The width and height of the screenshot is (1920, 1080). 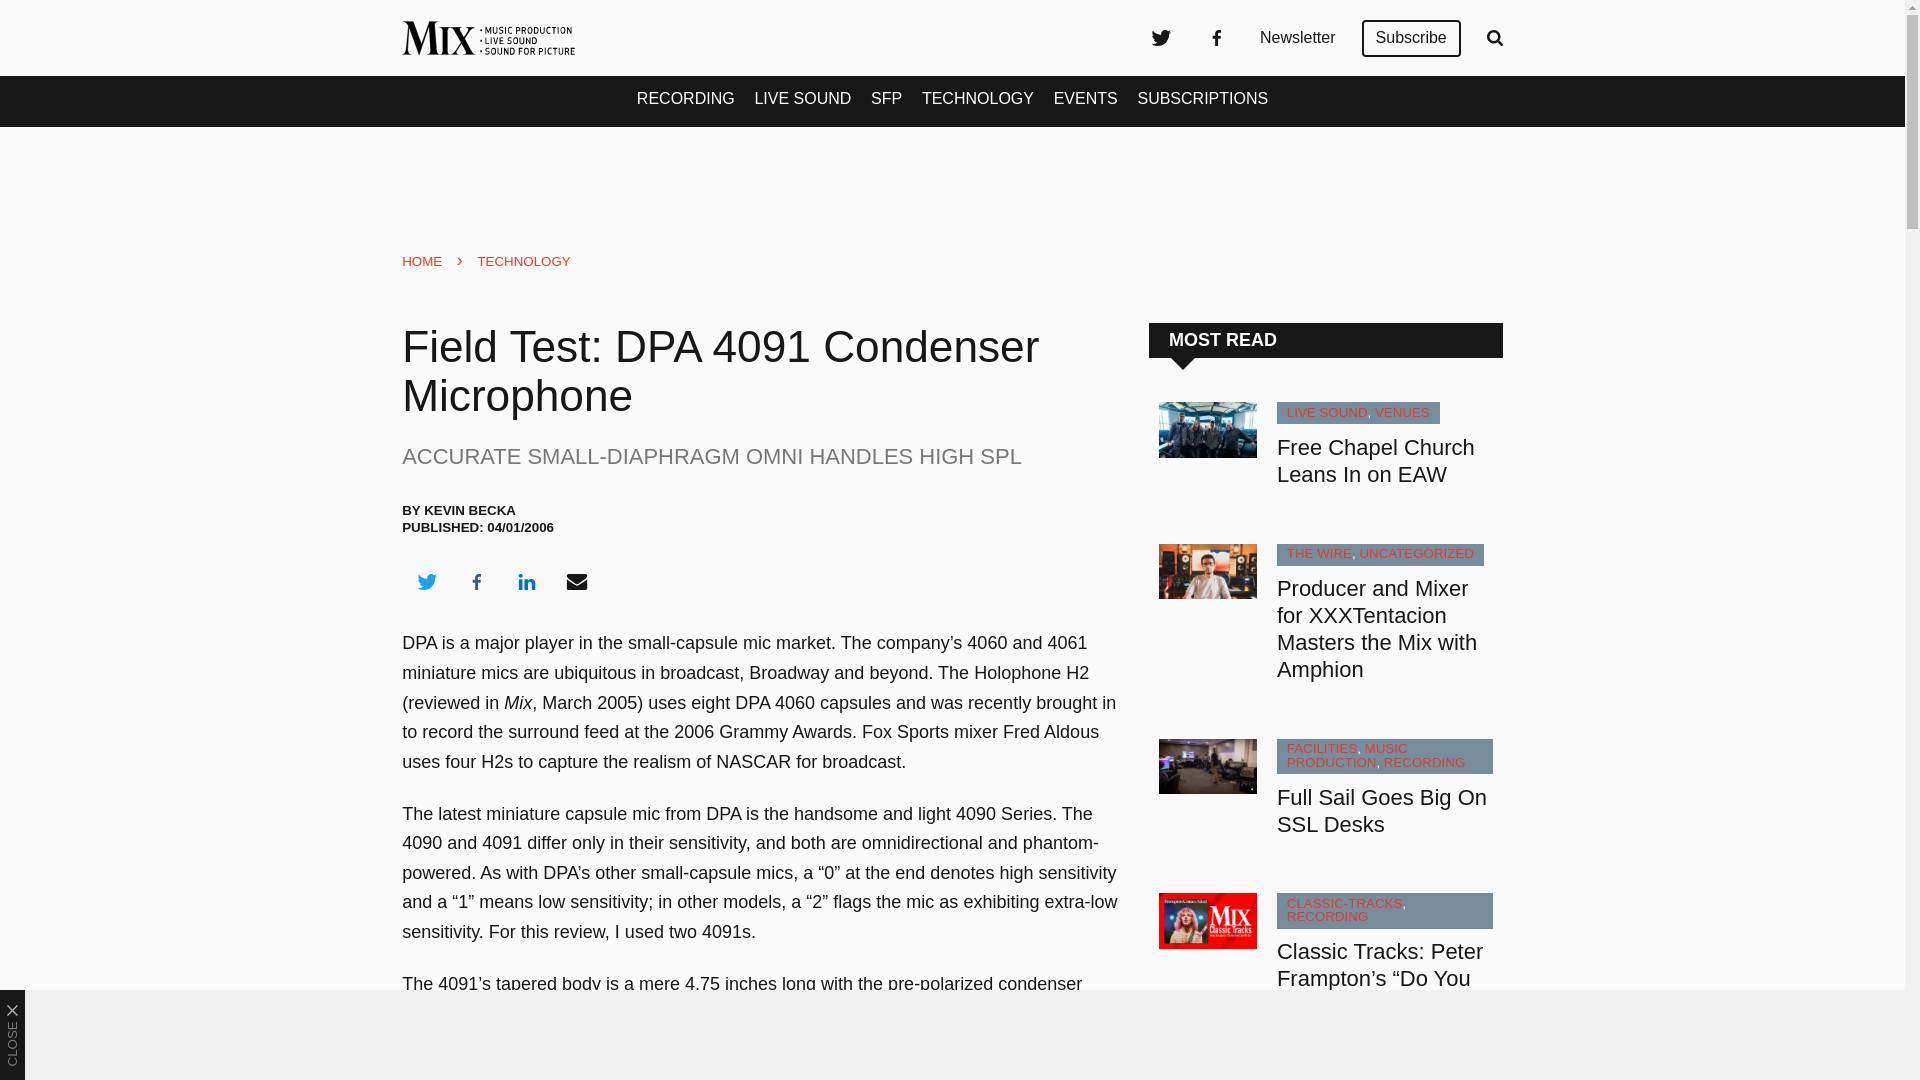 What do you see at coordinates (476, 582) in the screenshot?
I see `Share on Facebook` at bounding box center [476, 582].